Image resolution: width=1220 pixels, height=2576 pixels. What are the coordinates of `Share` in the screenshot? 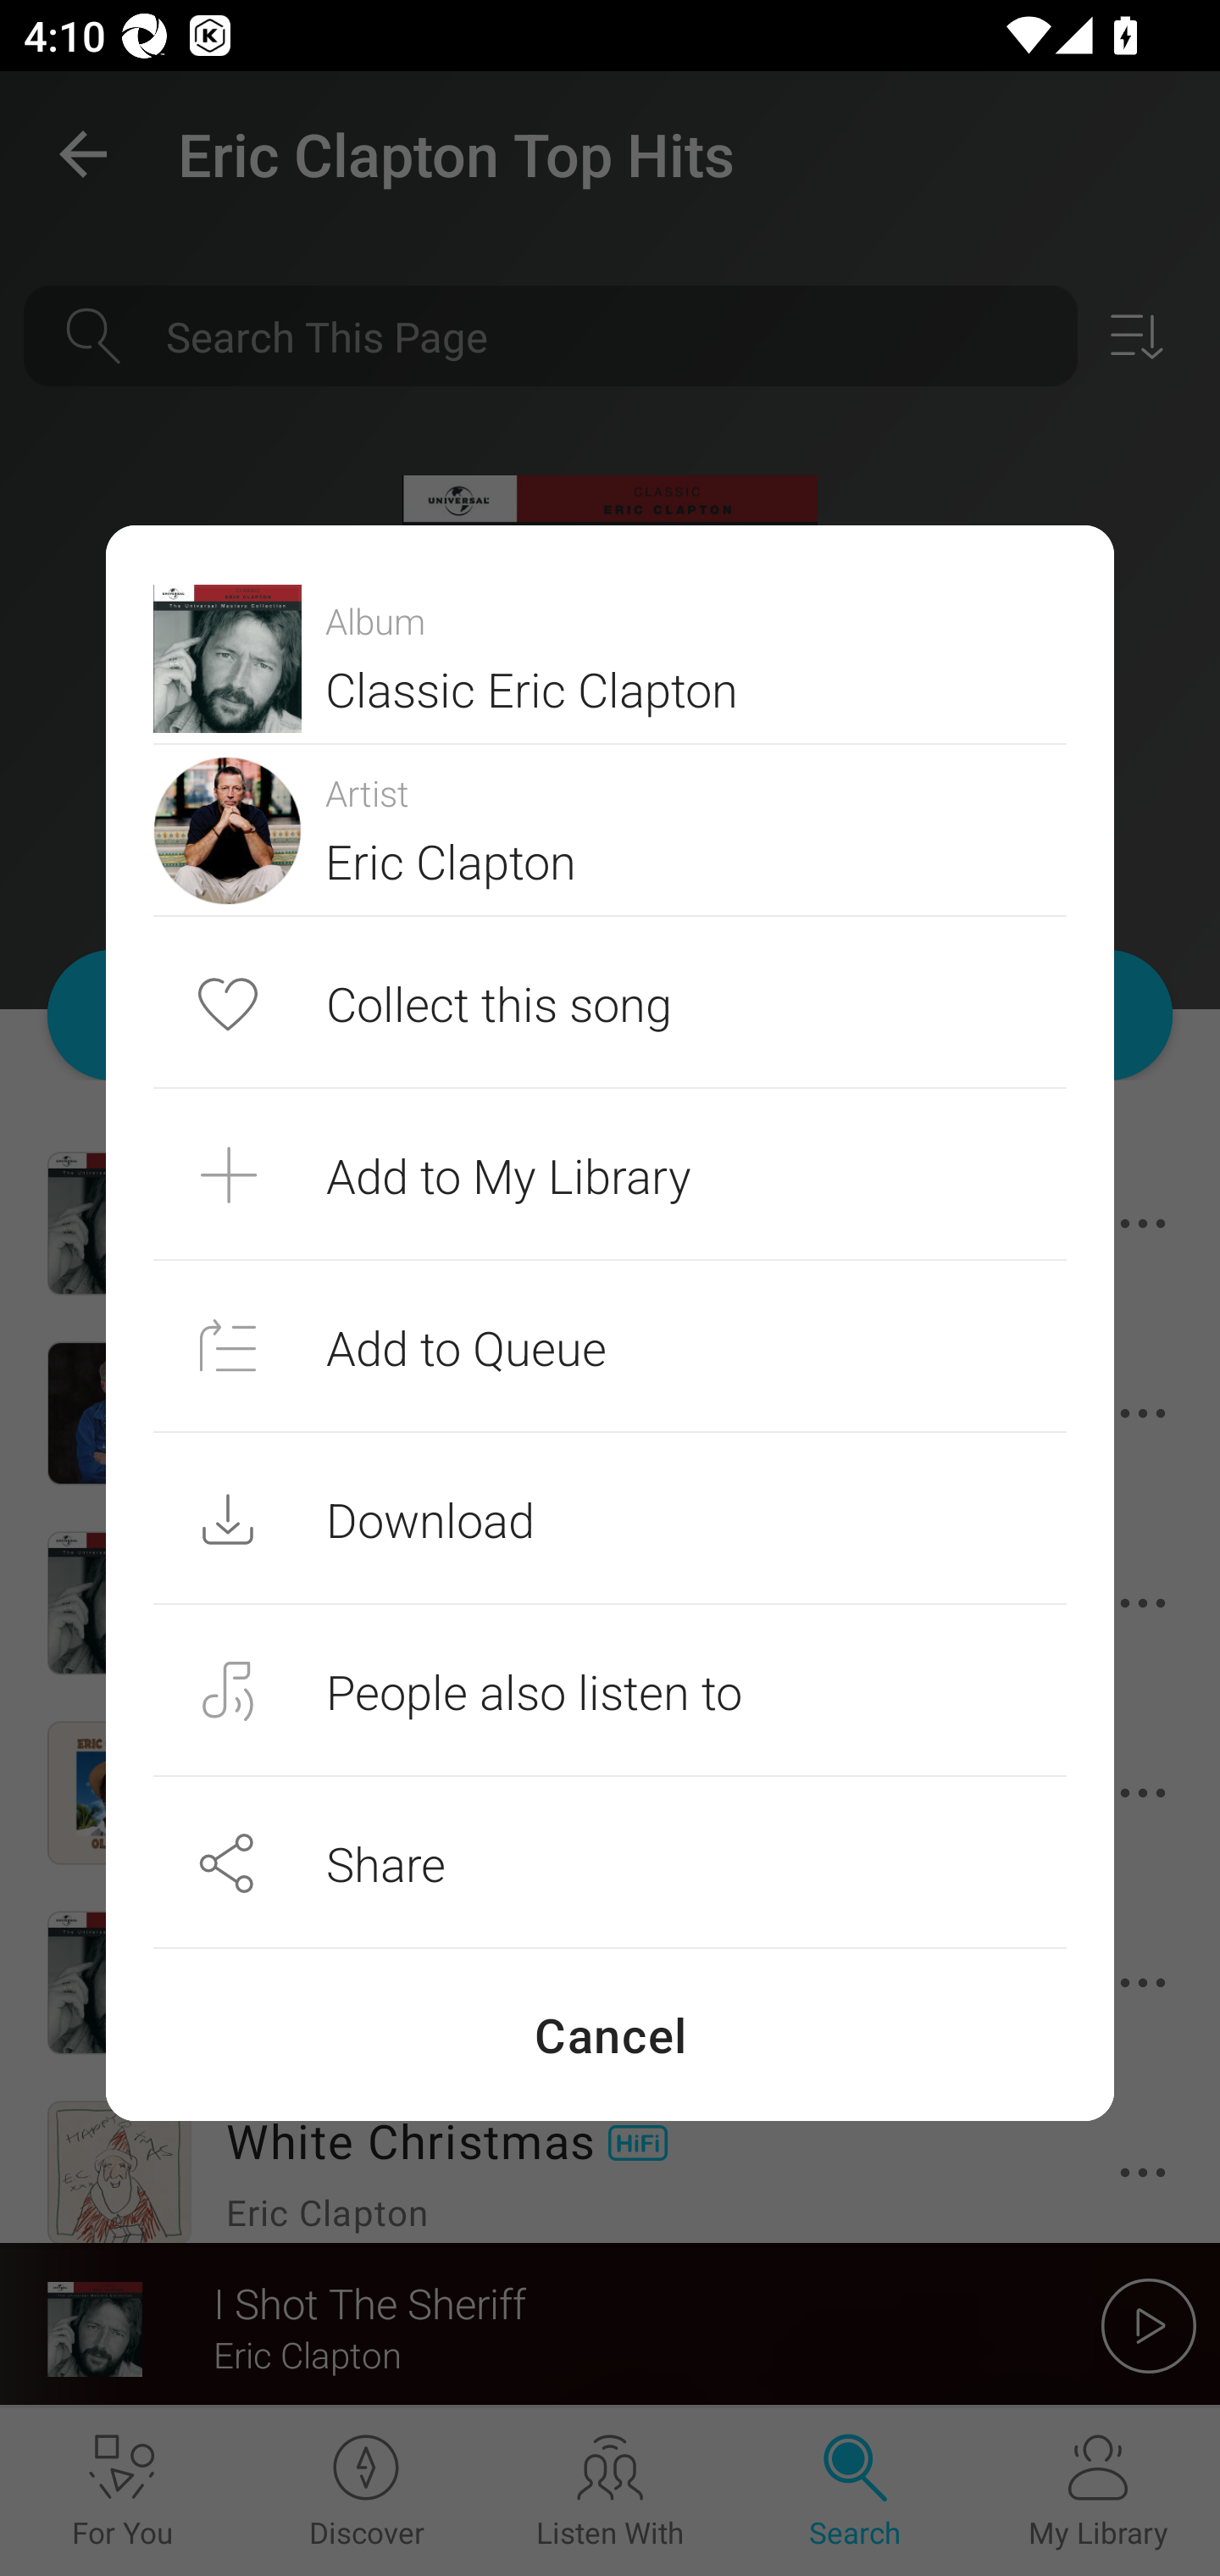 It's located at (610, 1863).